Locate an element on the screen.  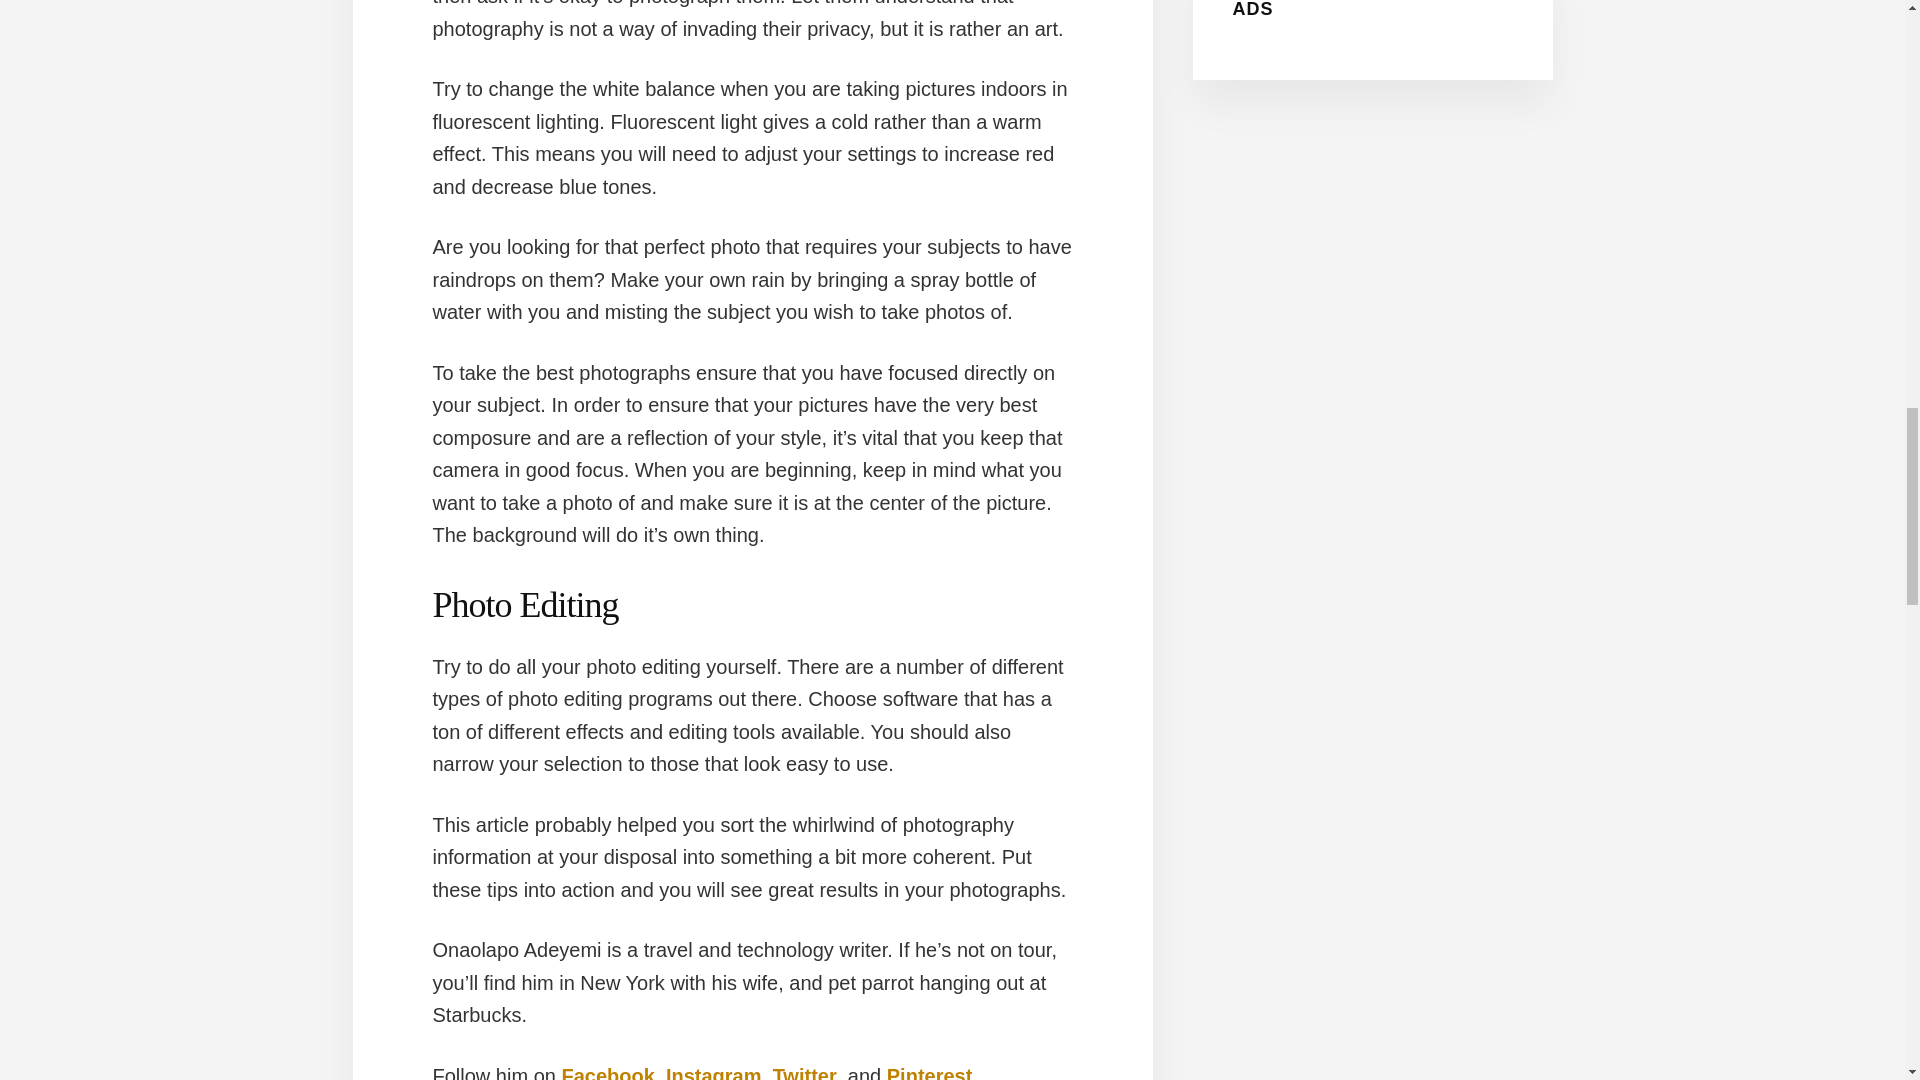
Twitter is located at coordinates (805, 1072).